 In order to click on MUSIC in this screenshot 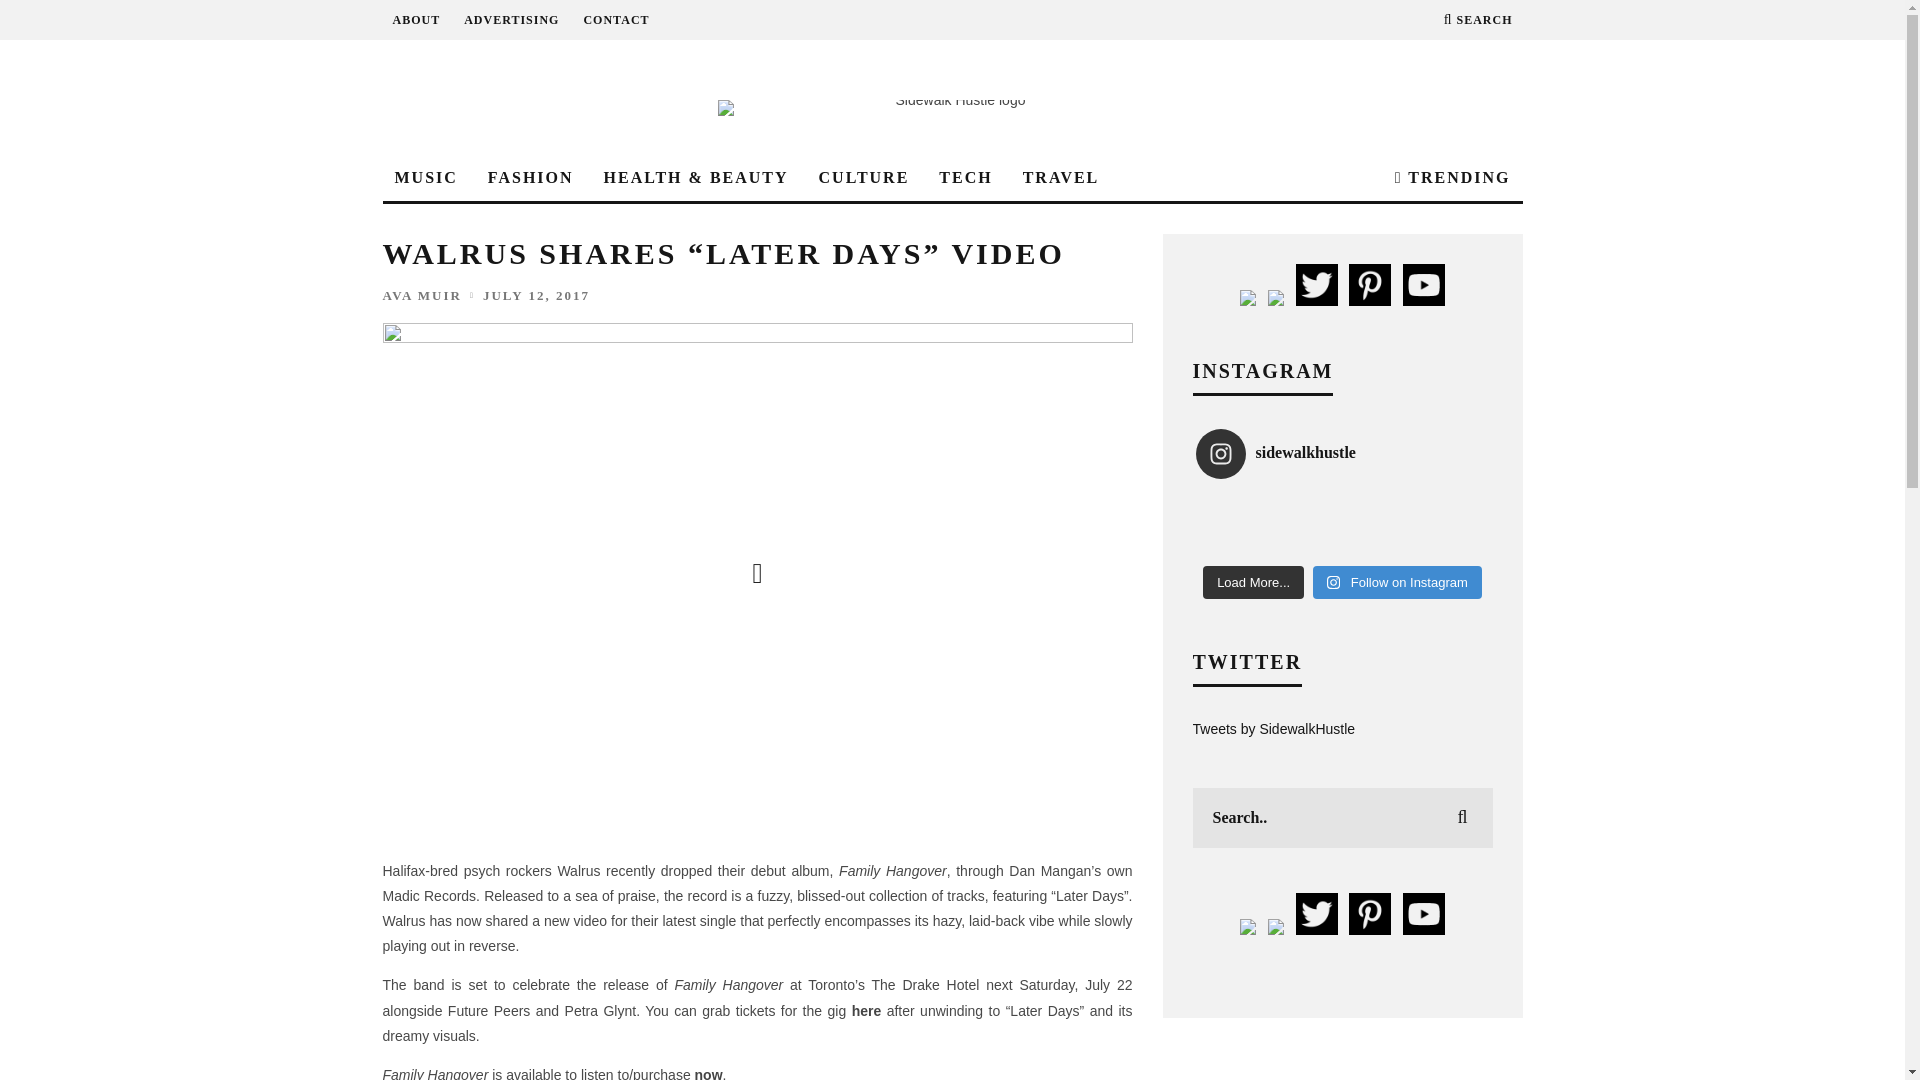, I will do `click(425, 178)`.